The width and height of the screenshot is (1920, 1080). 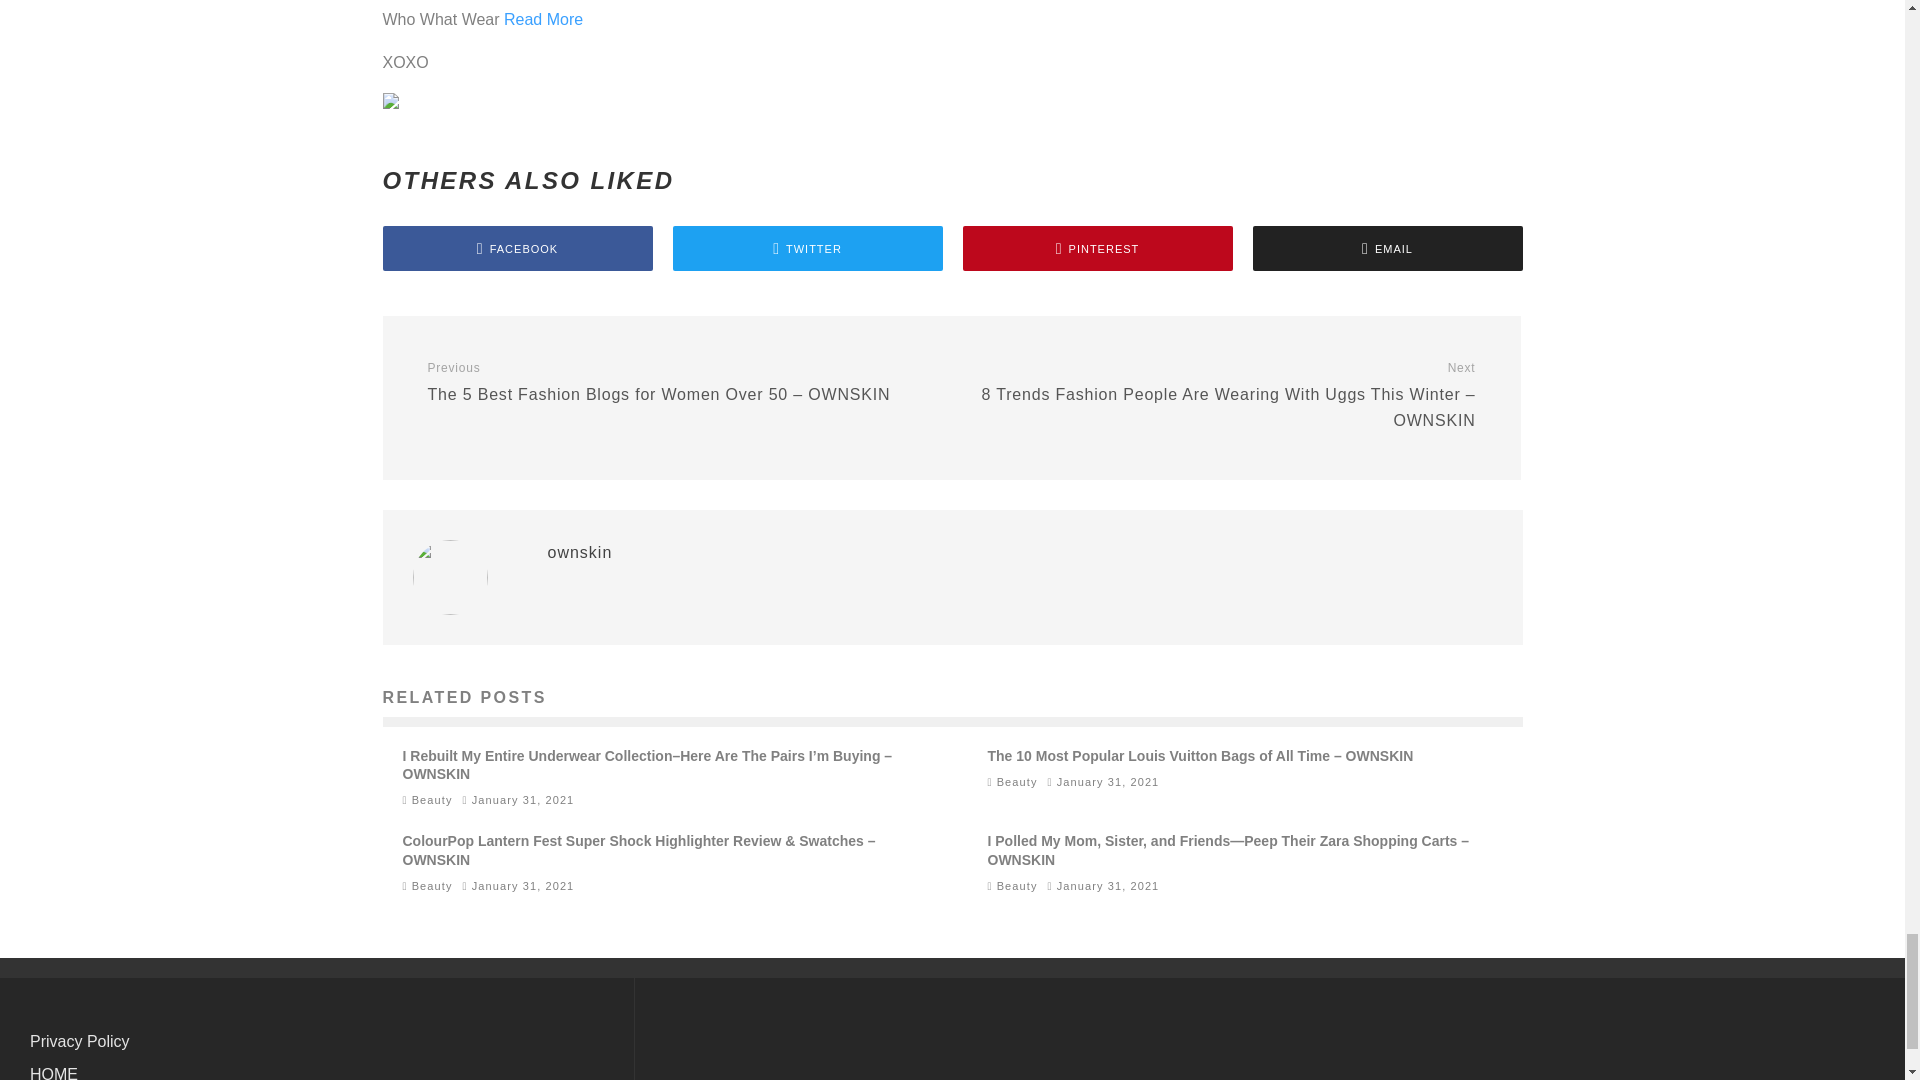 What do you see at coordinates (580, 552) in the screenshot?
I see `ownskin` at bounding box center [580, 552].